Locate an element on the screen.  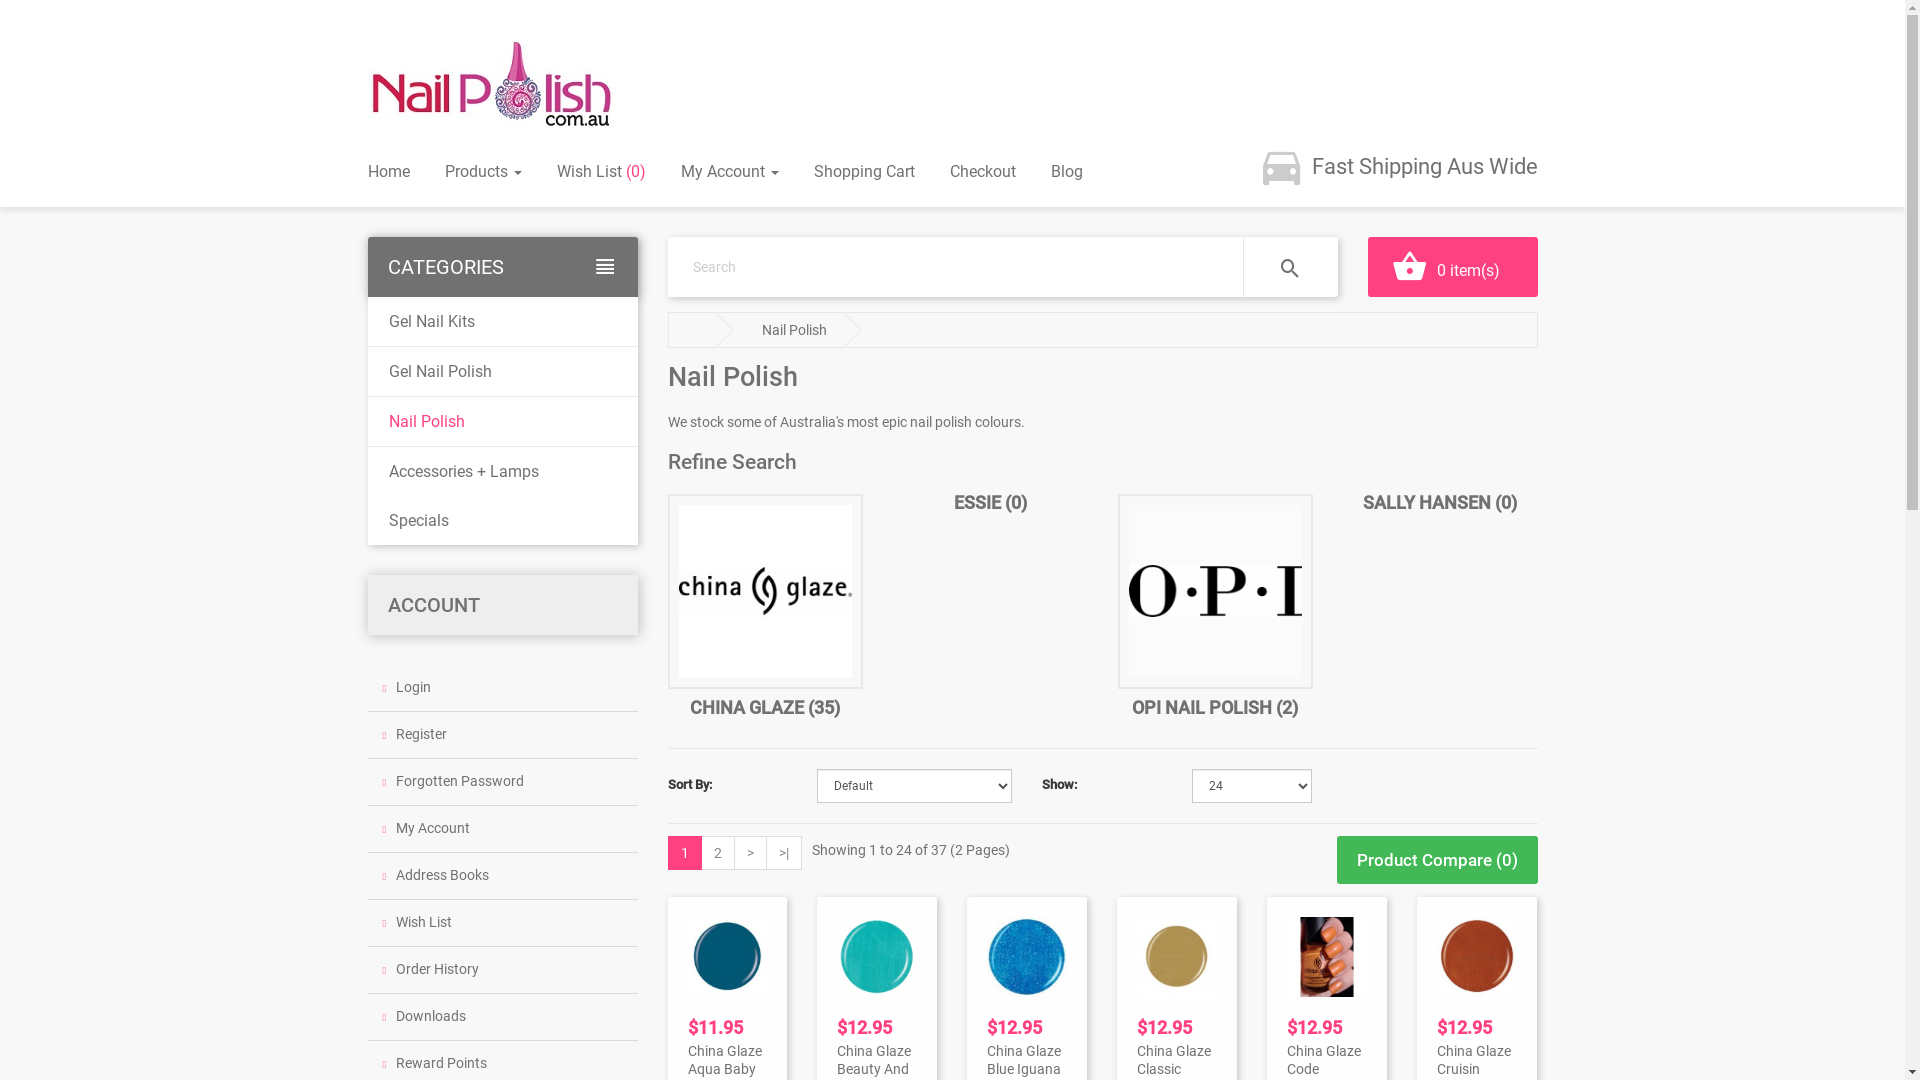
OPI NAIL POLISH (2) is located at coordinates (1215, 708).